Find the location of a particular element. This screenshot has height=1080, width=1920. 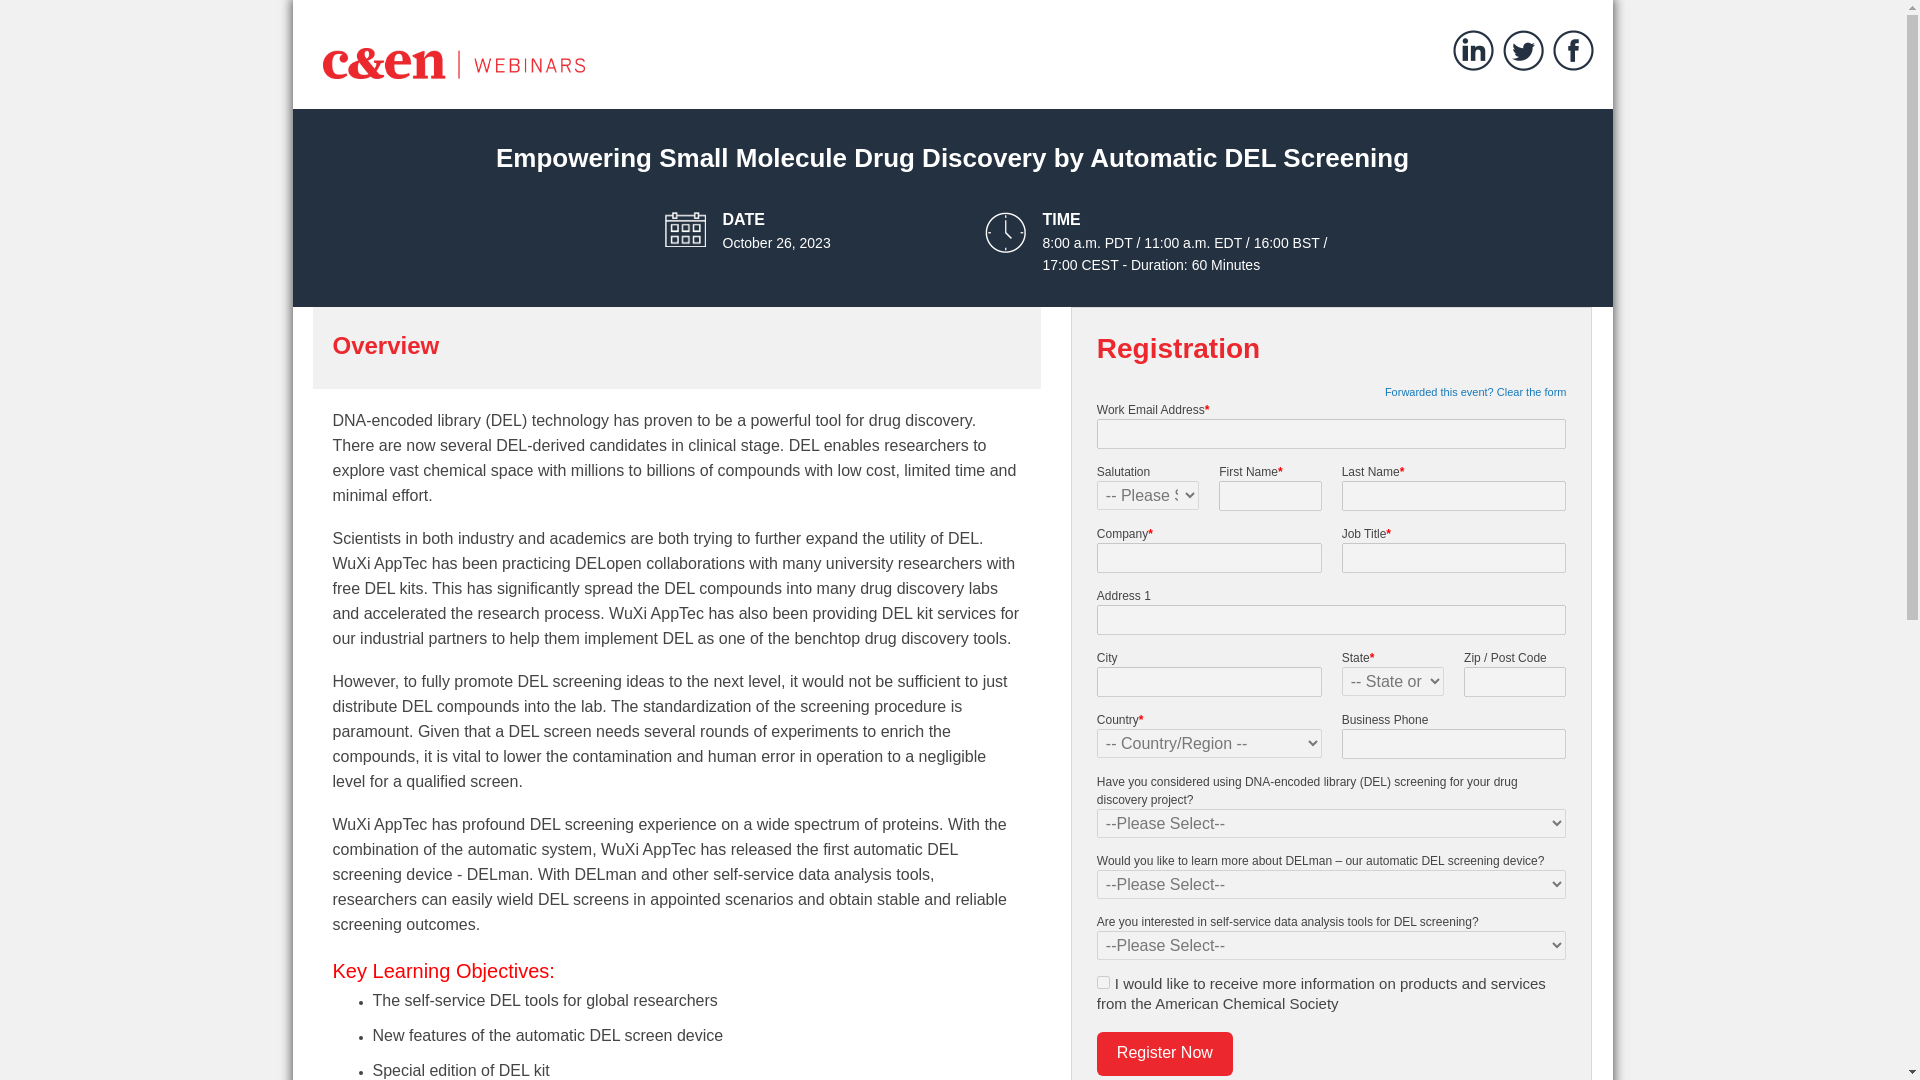

Forwarded this event? Clear the form is located at coordinates (1475, 392).